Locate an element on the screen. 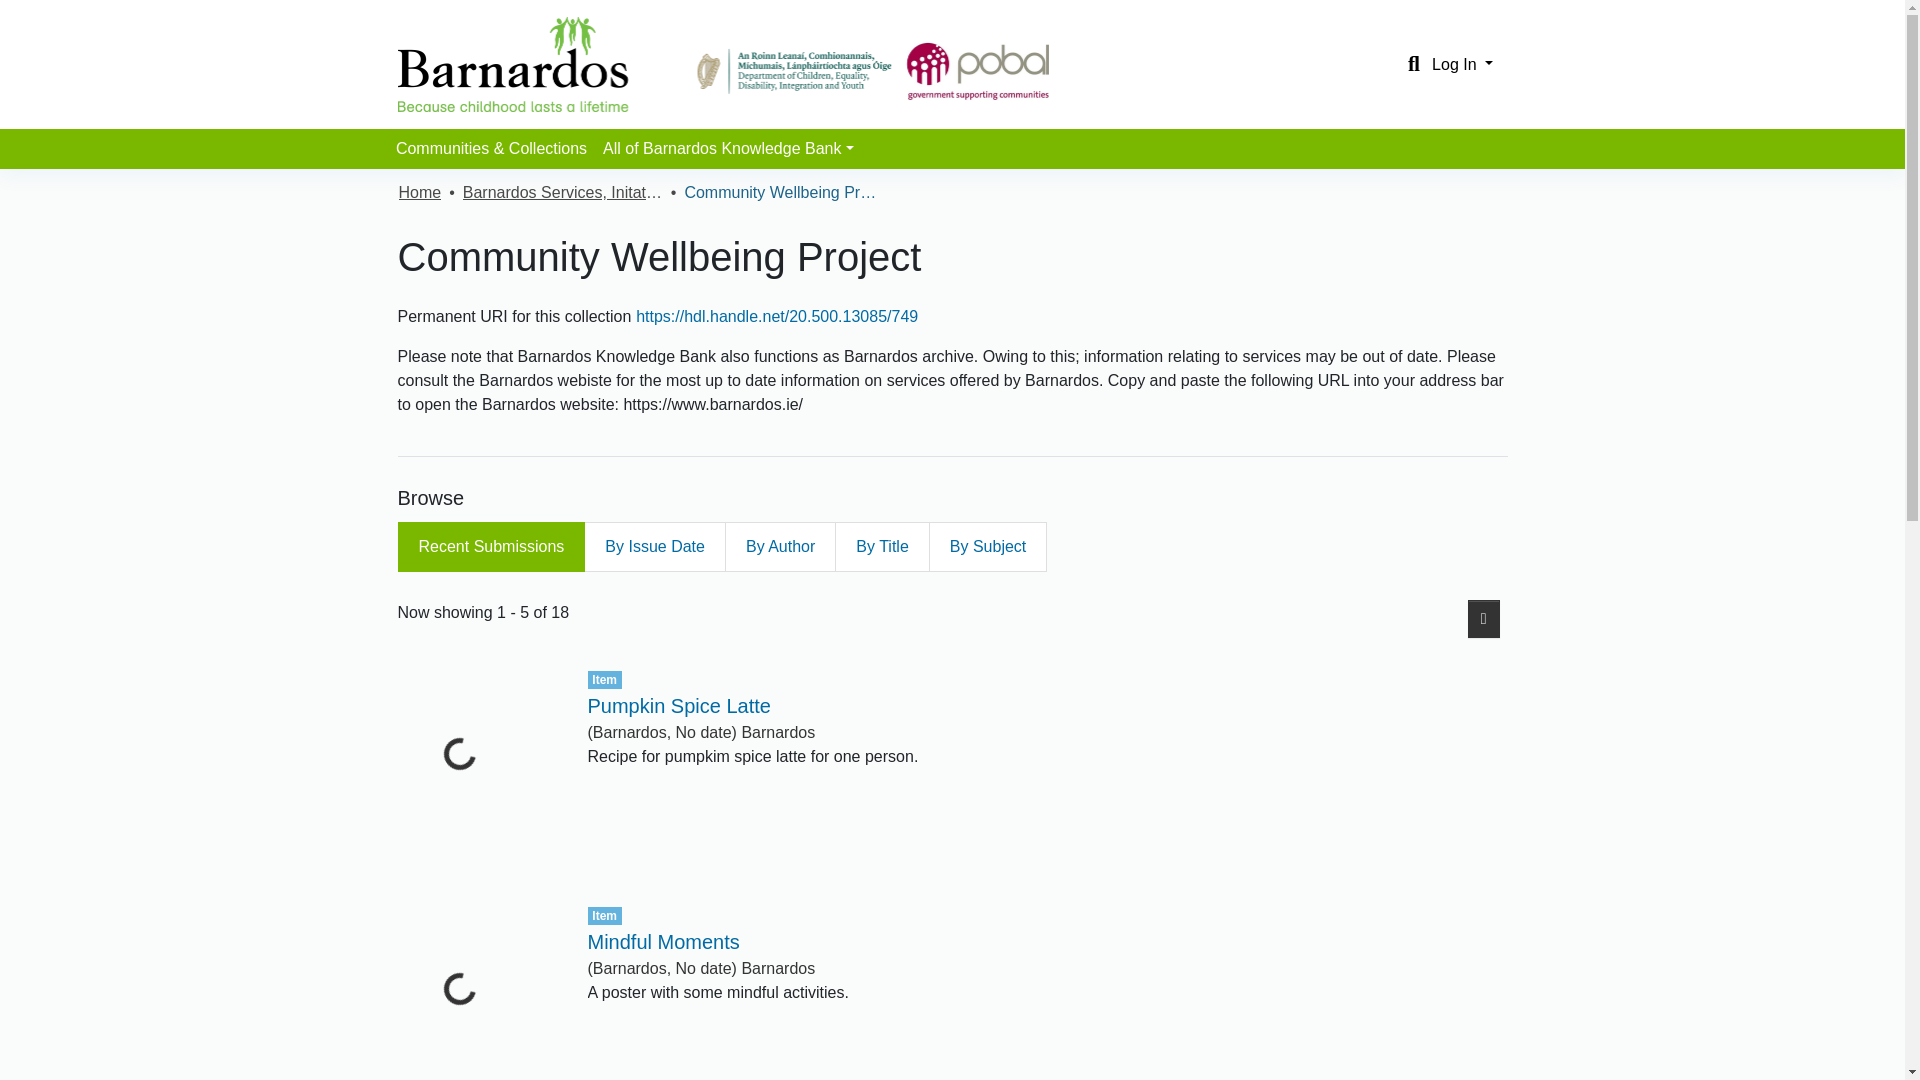 The height and width of the screenshot is (1080, 1920). Search is located at coordinates (1414, 63).